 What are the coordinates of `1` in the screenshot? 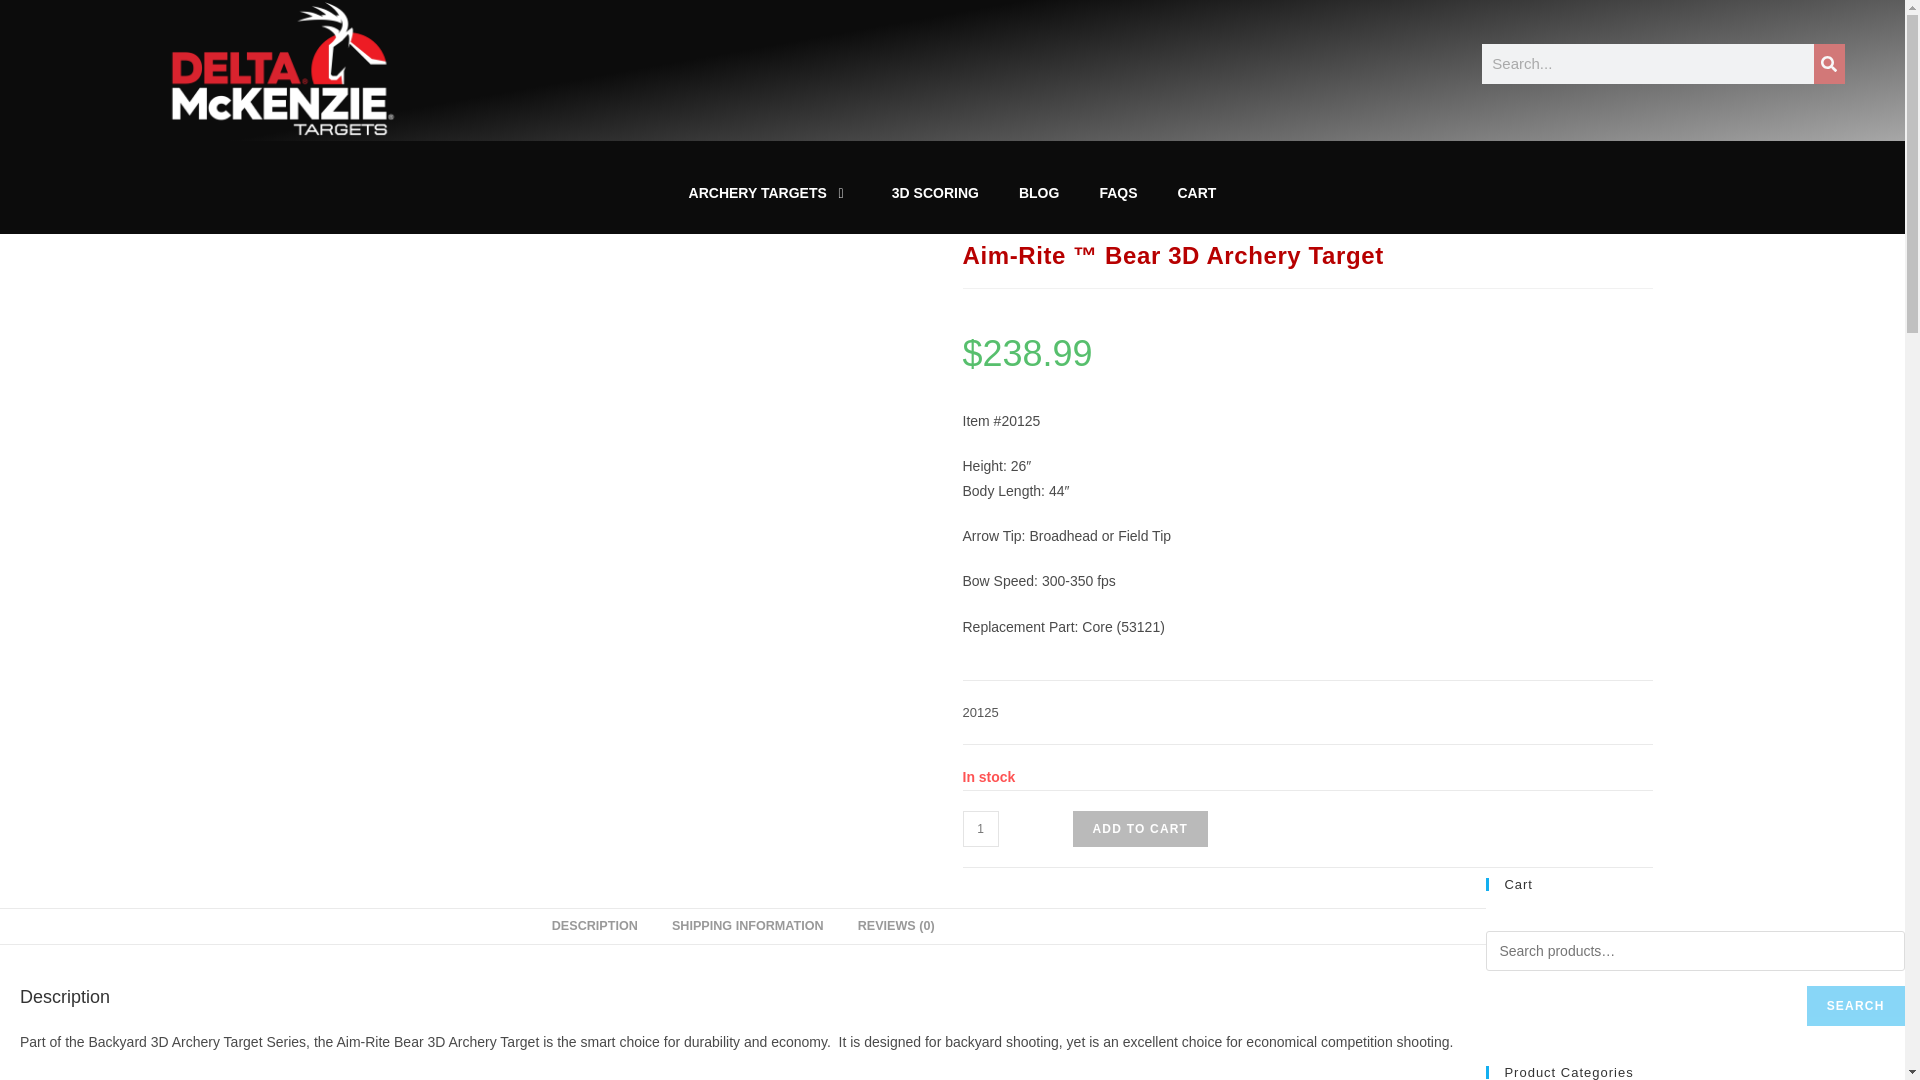 It's located at (980, 828).